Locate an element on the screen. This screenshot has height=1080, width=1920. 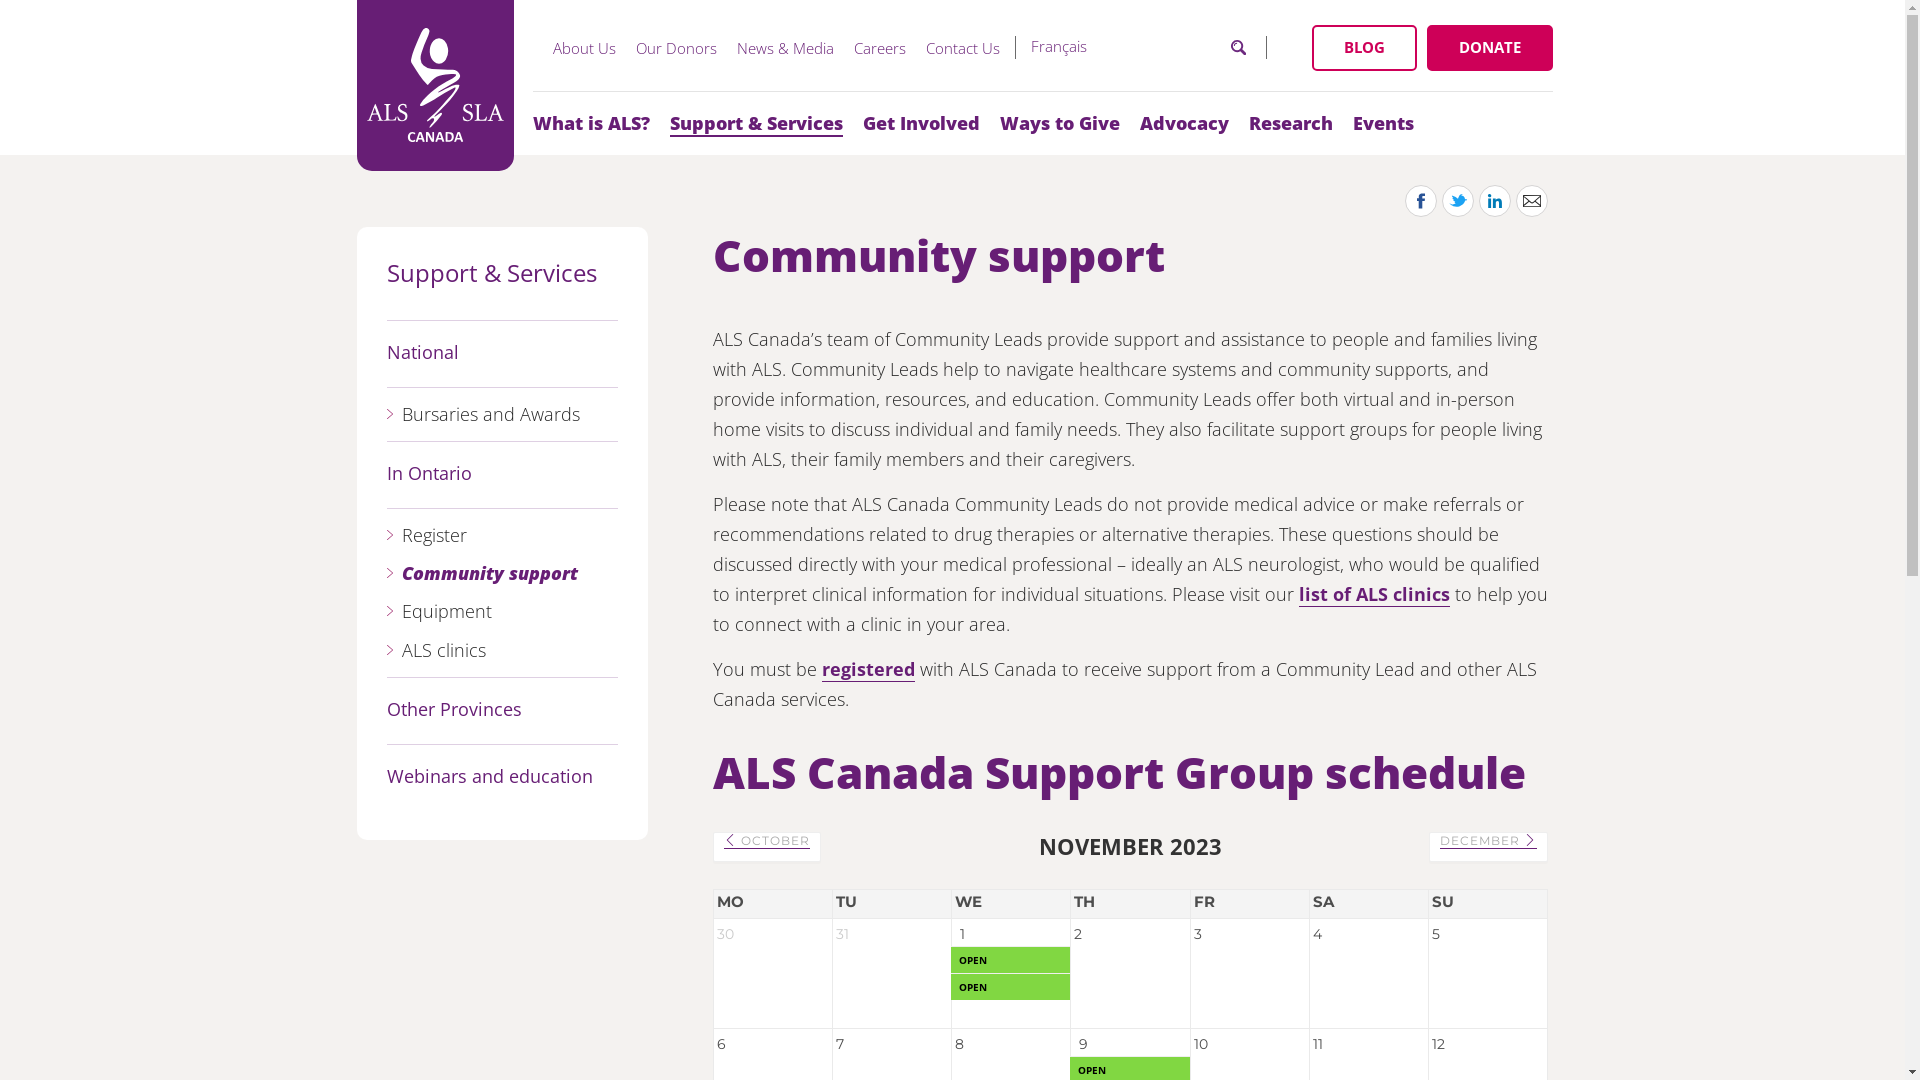
Support & Services is located at coordinates (492, 274).